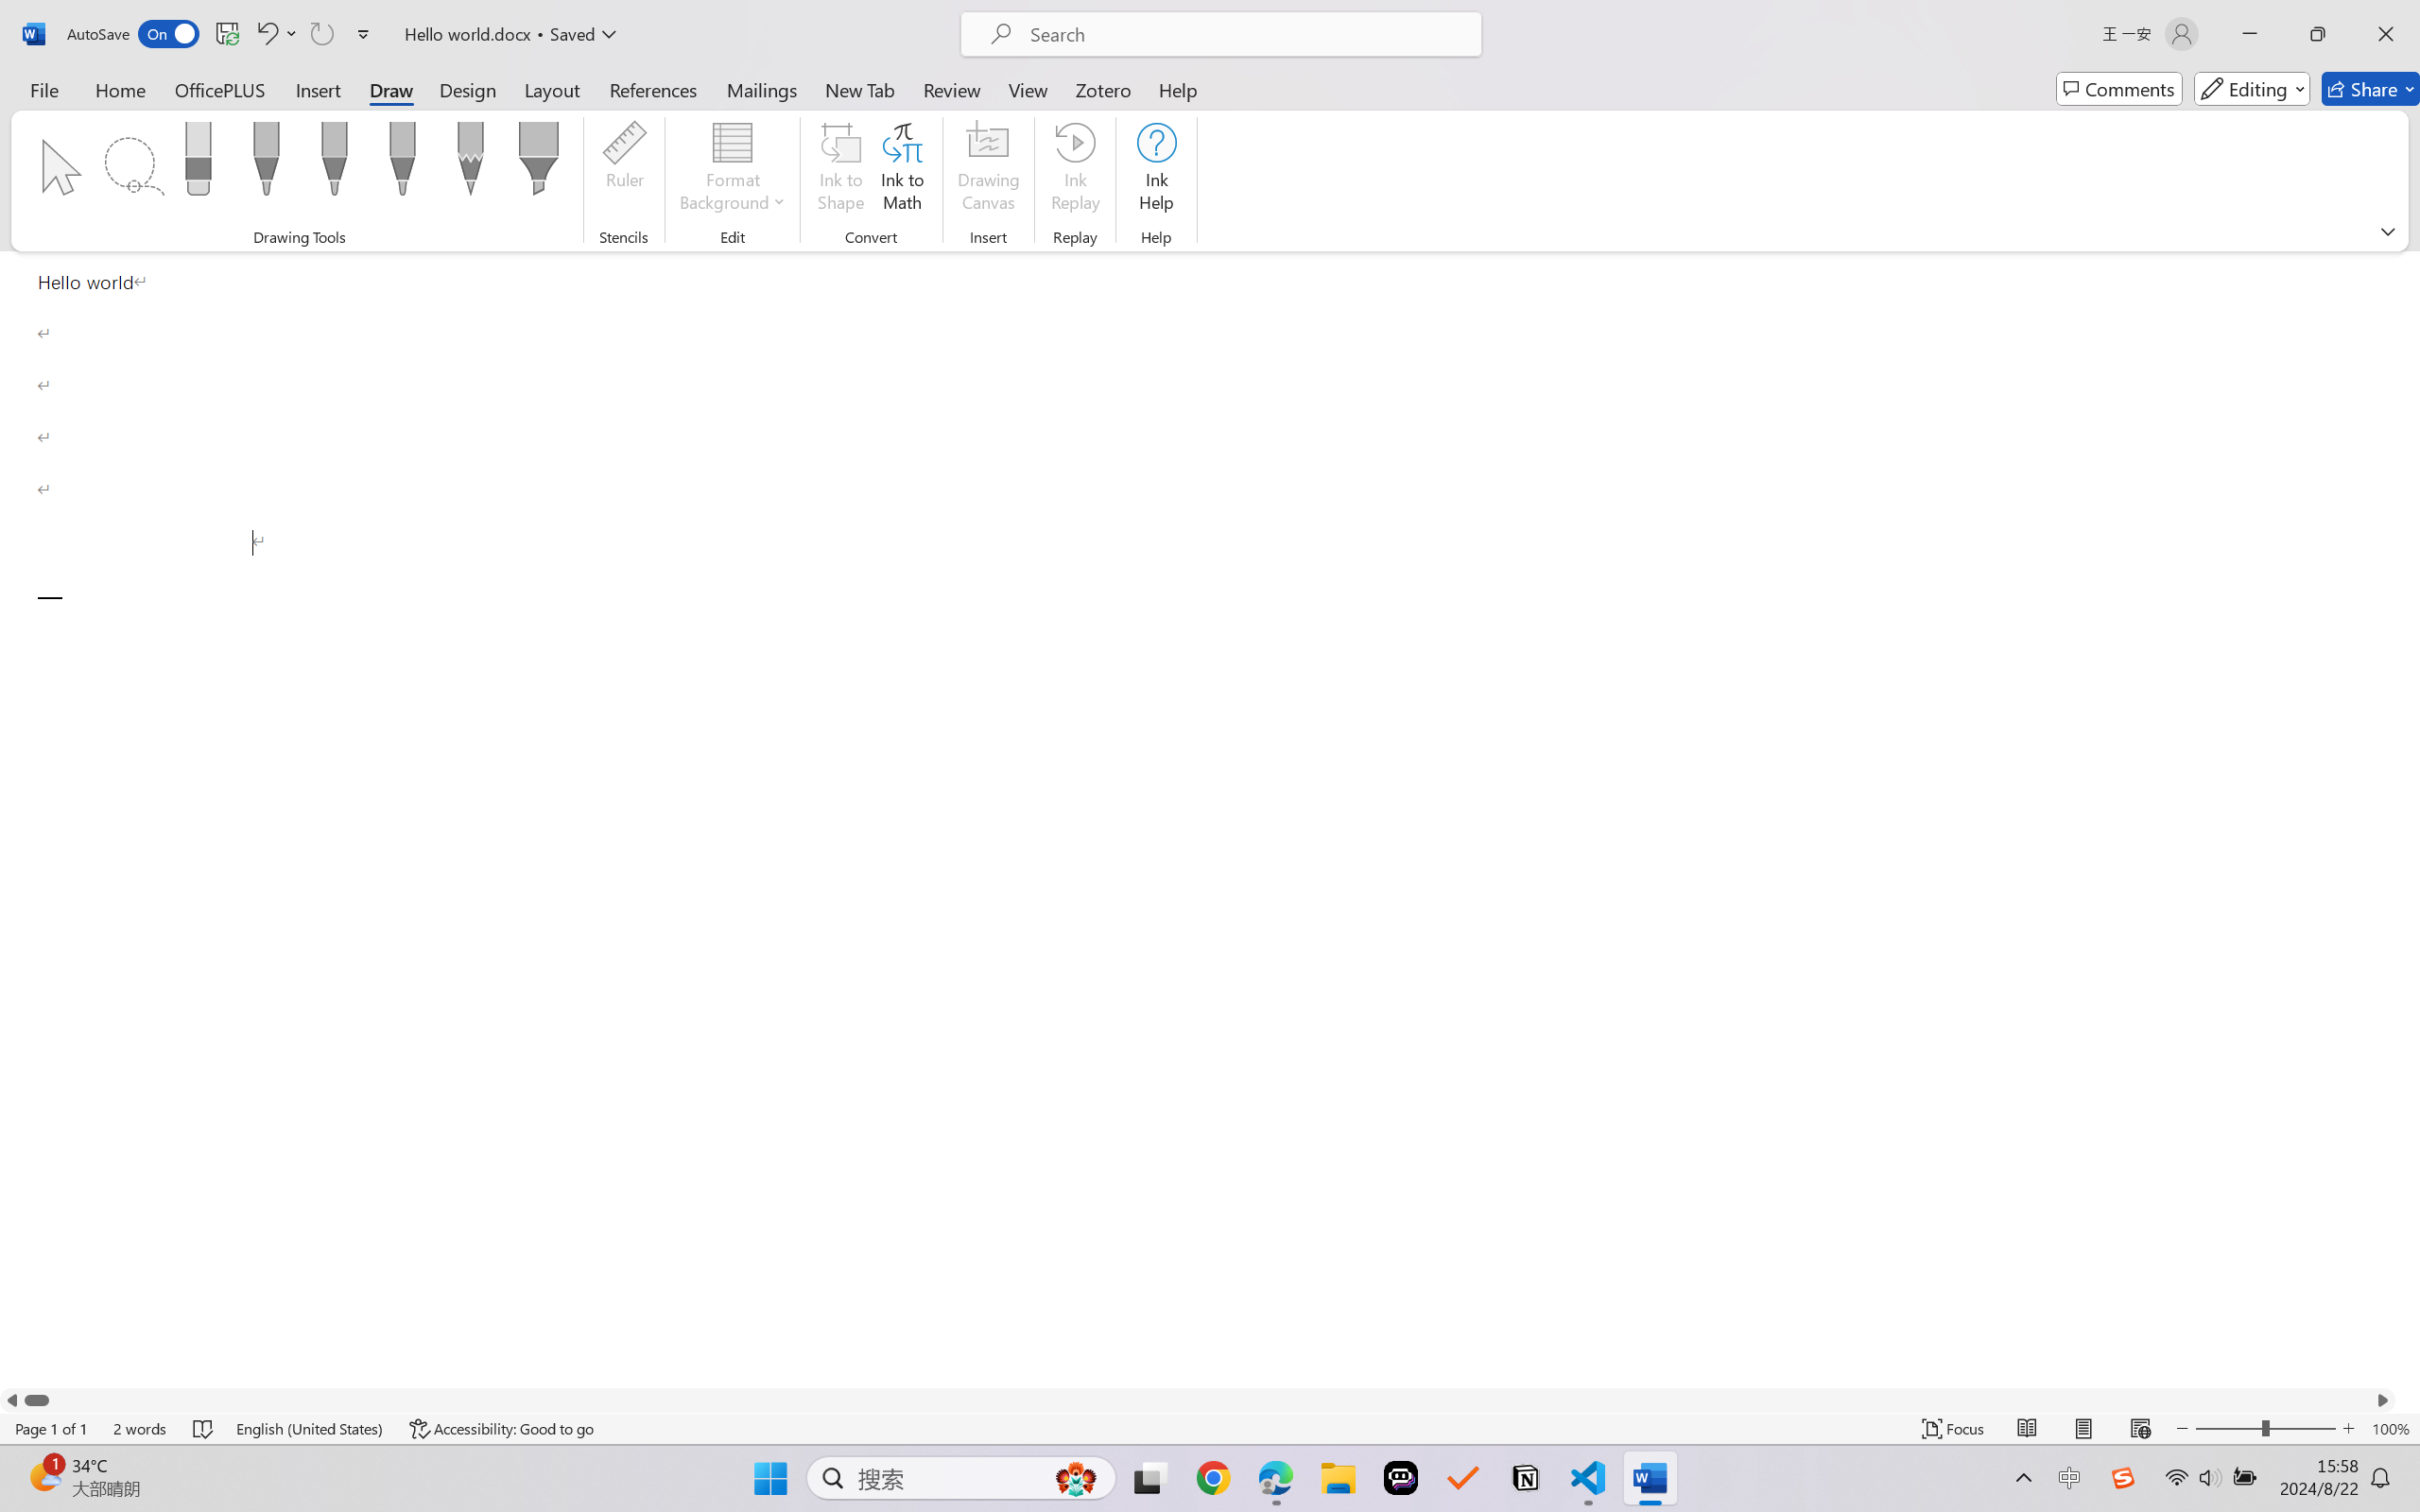 The height and width of the screenshot is (1512, 2420). I want to click on Ink to Math, so click(902, 170).